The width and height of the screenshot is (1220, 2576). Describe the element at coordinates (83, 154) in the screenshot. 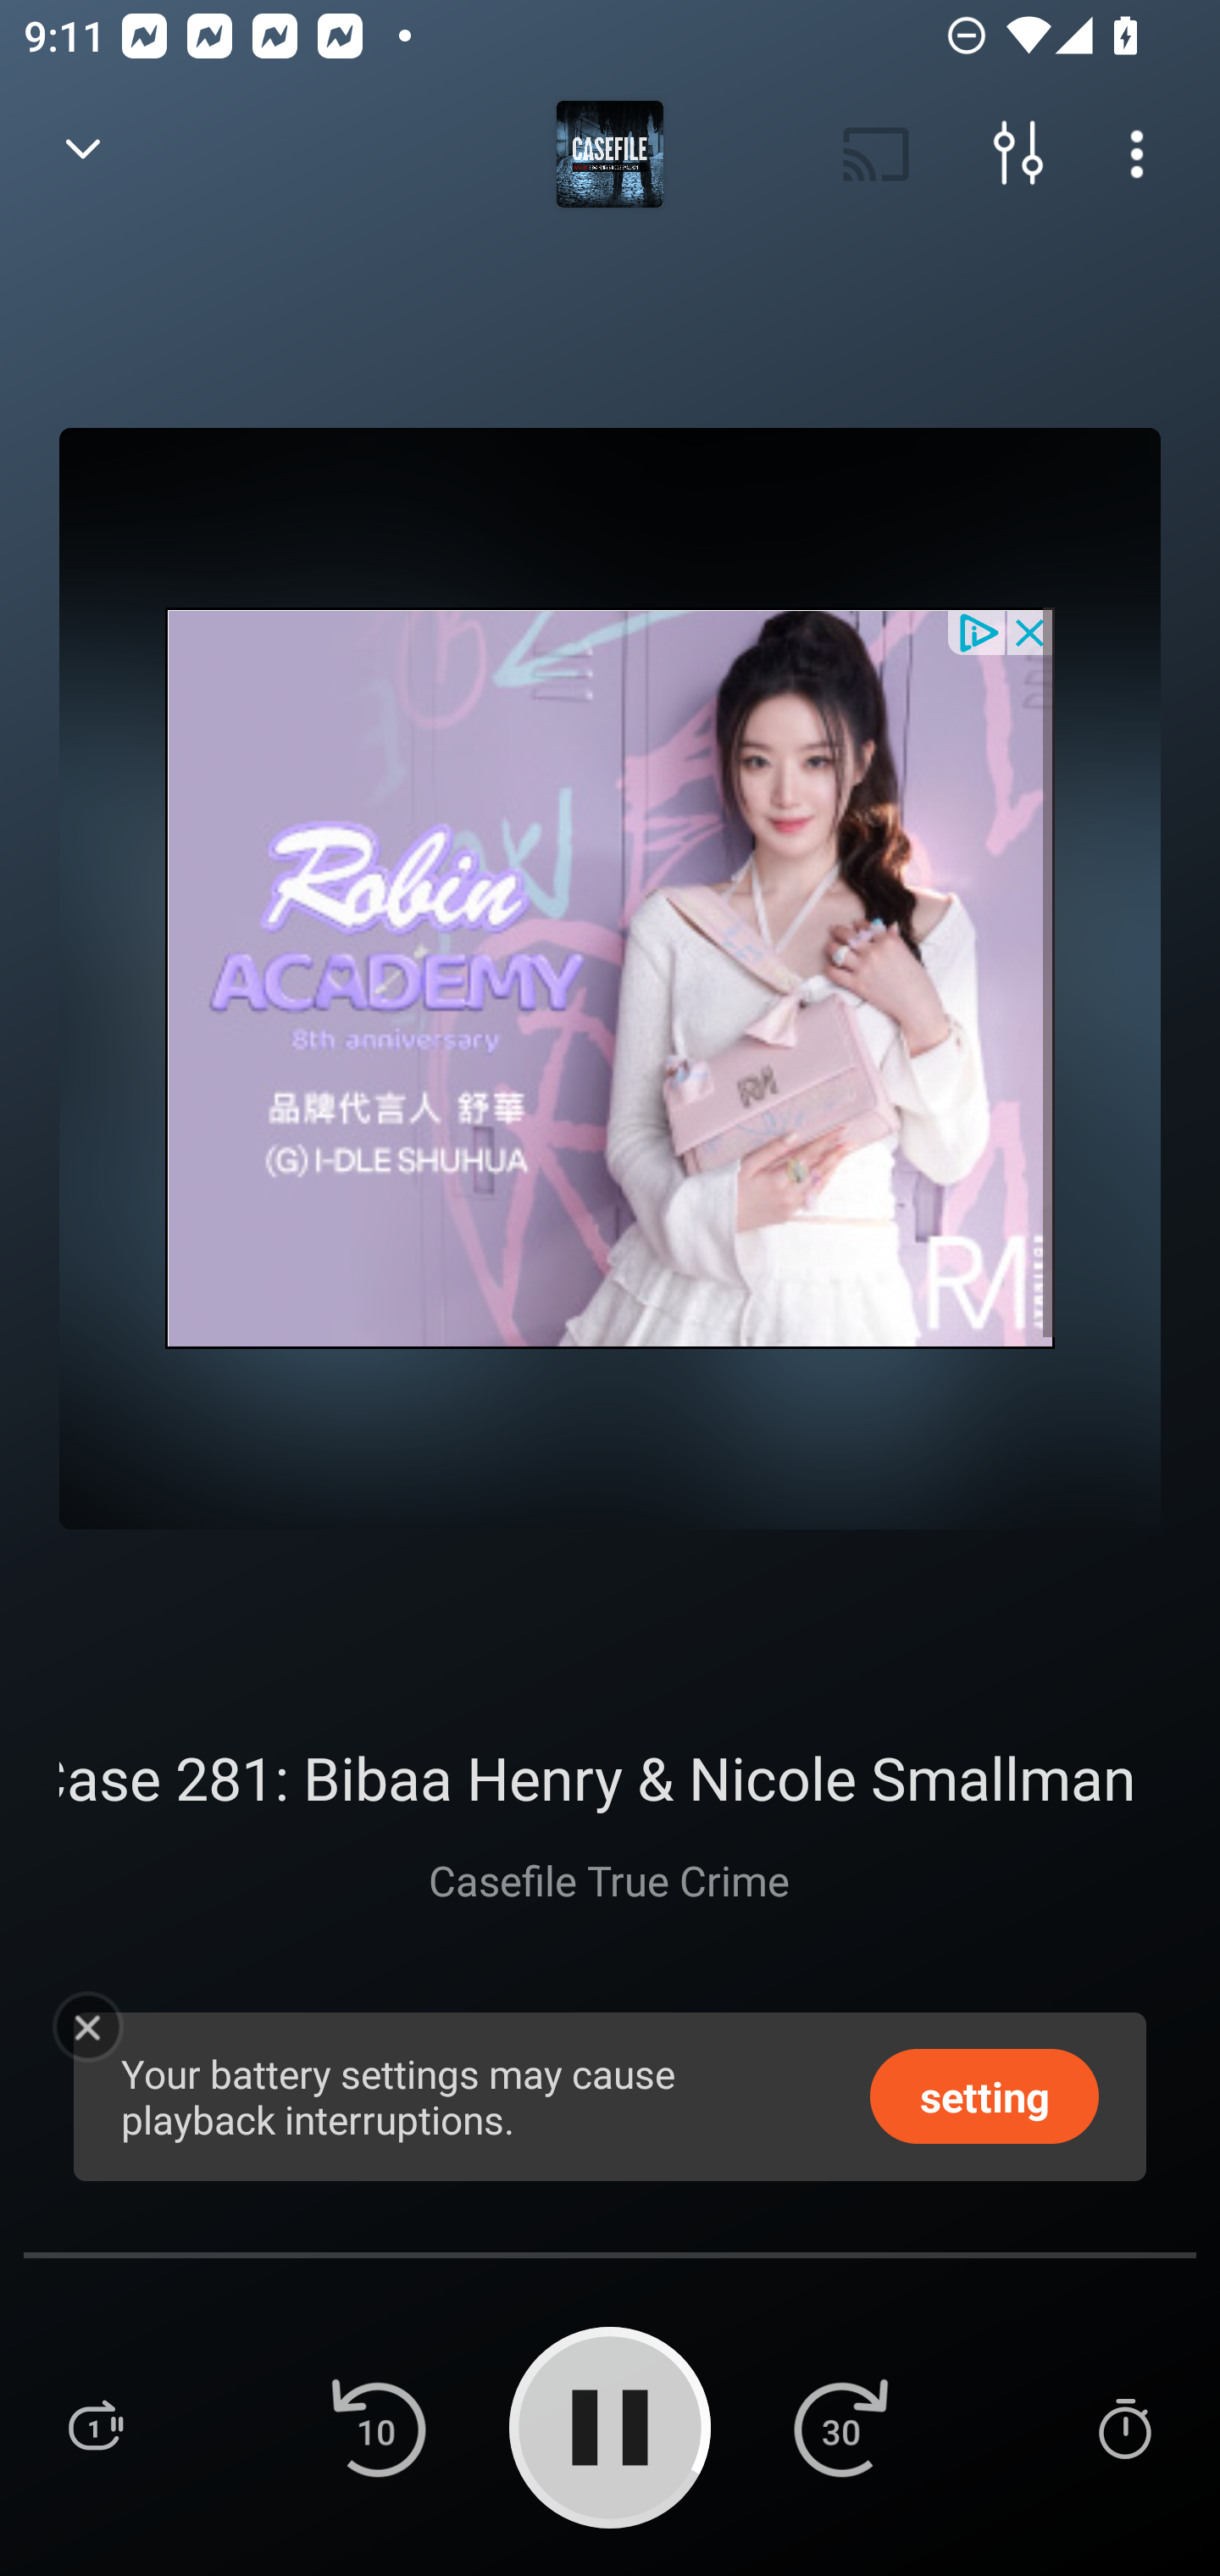

I see ` Back` at that location.